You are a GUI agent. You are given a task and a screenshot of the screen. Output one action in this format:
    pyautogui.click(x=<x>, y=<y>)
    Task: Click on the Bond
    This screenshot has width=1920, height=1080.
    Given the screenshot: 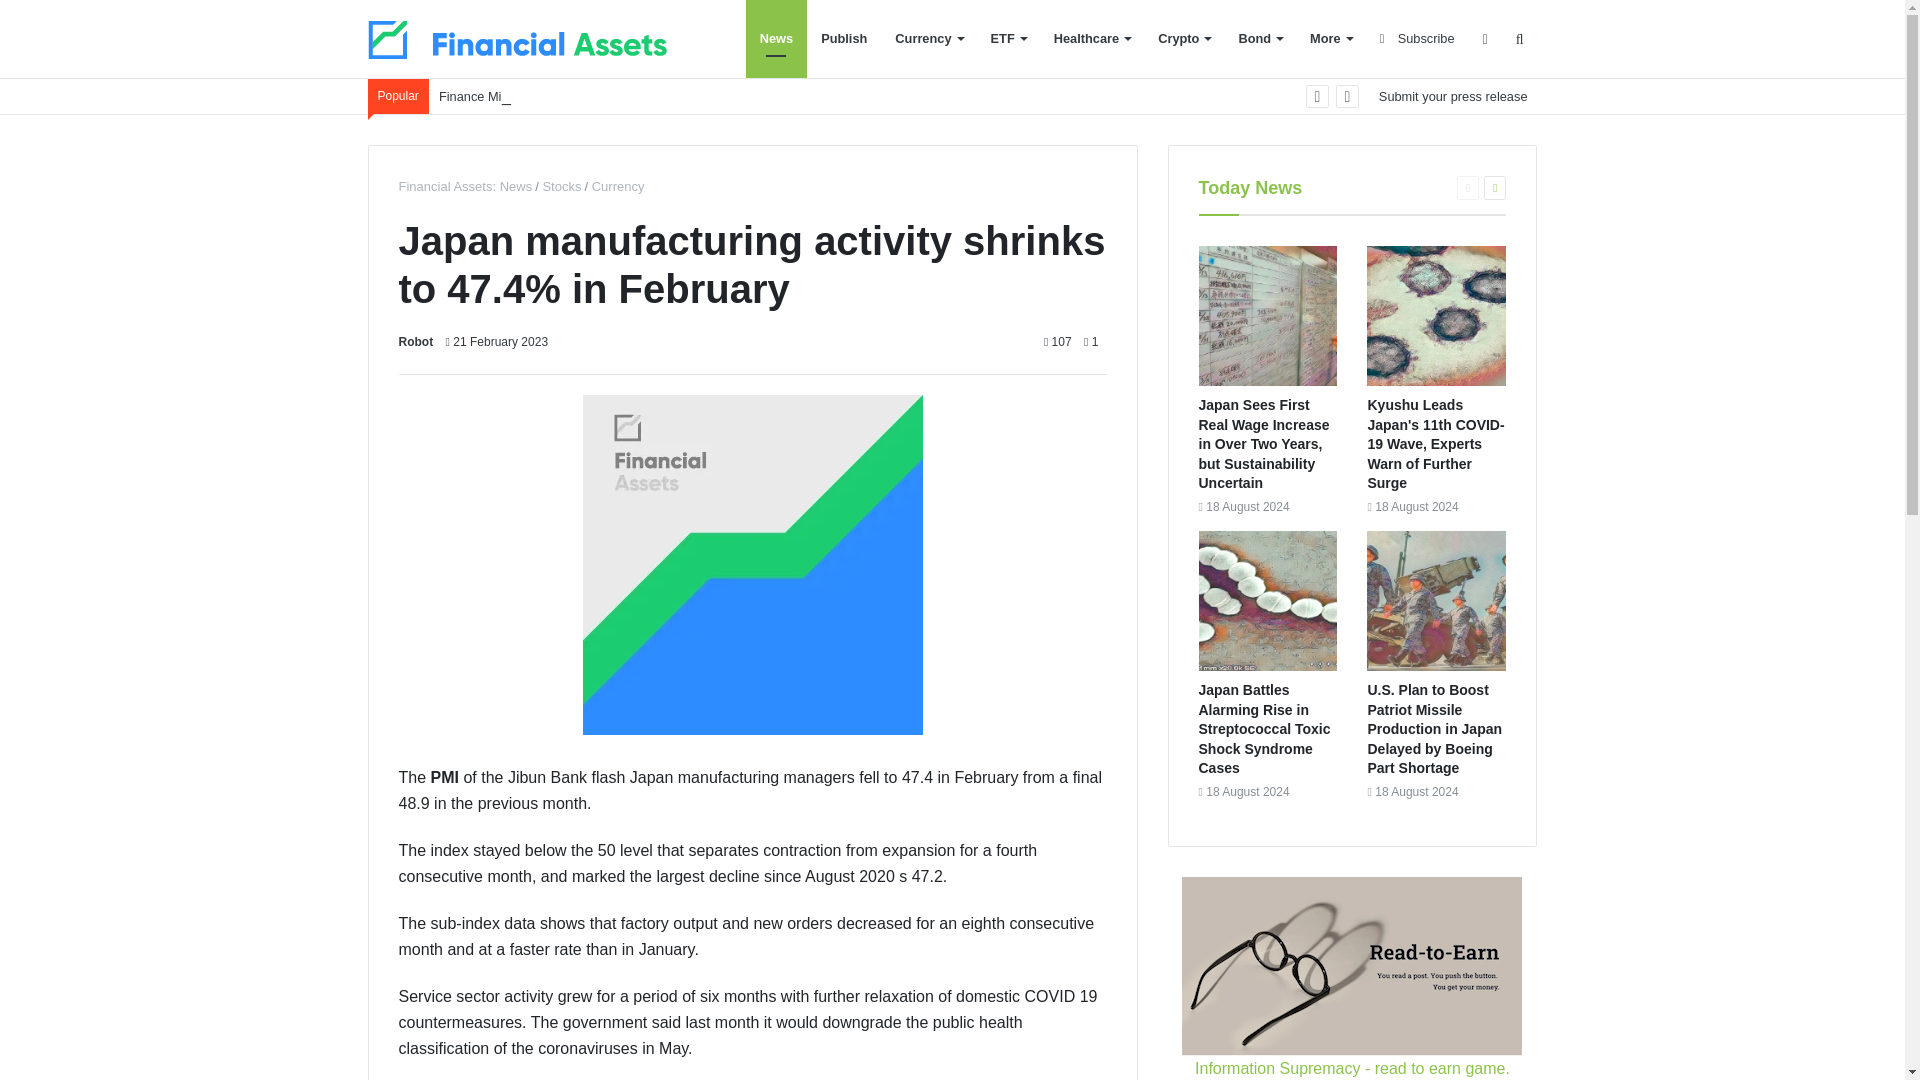 What is the action you would take?
    pyautogui.click(x=1260, y=38)
    